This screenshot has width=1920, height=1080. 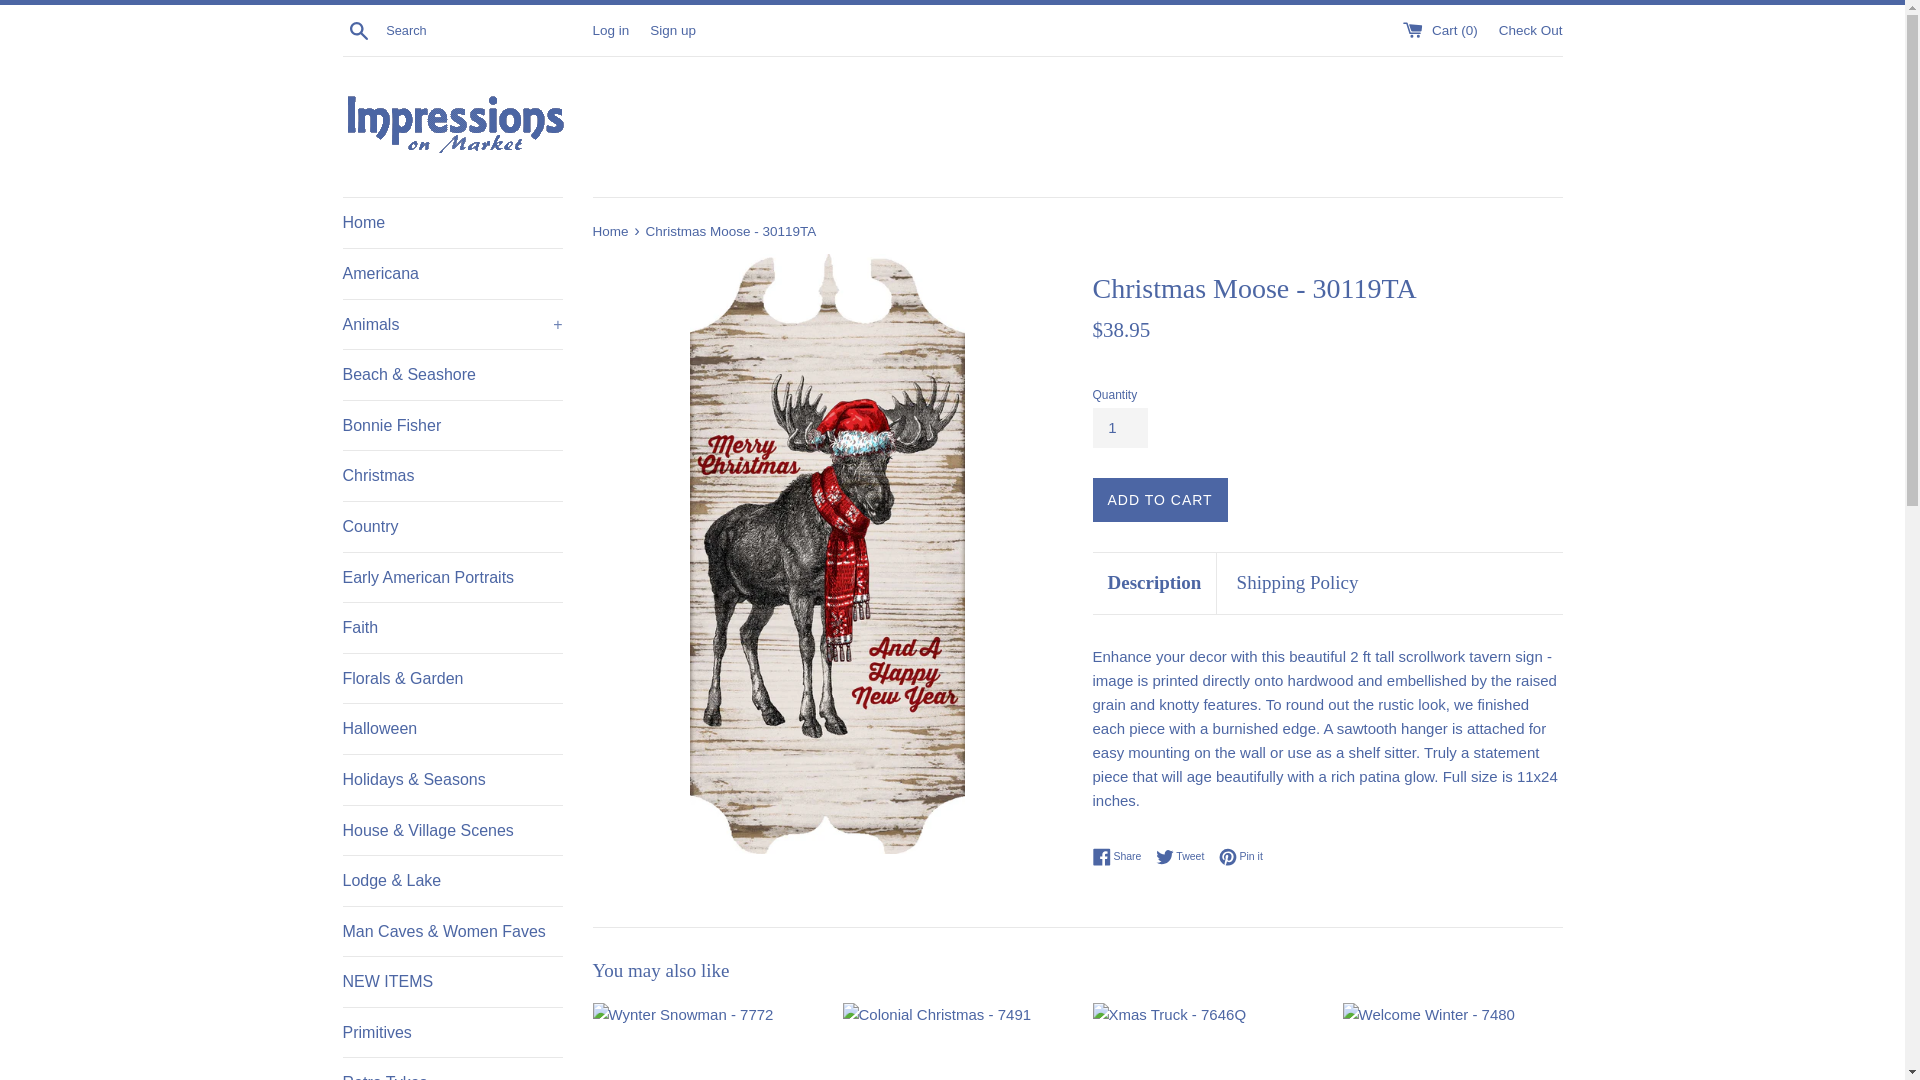 I want to click on Early American Portraits, so click(x=452, y=577).